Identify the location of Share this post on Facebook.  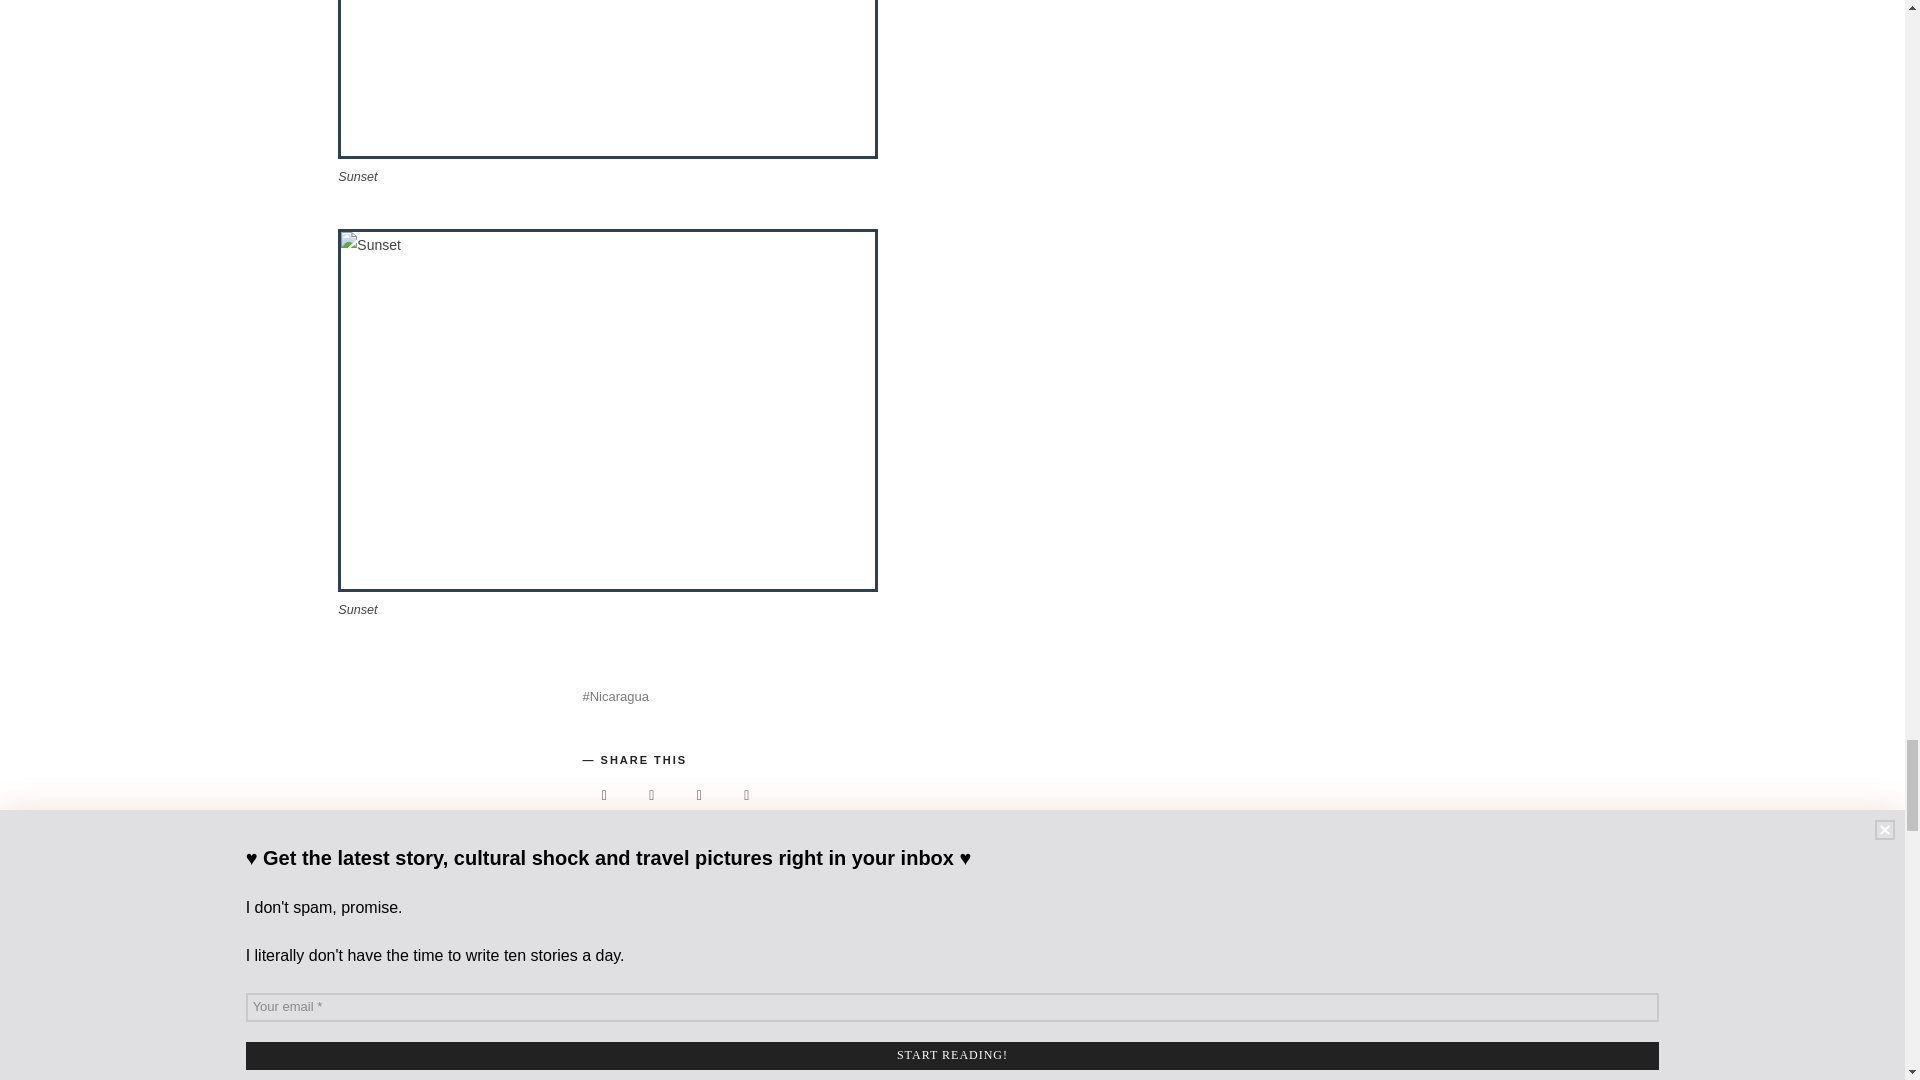
(603, 795).